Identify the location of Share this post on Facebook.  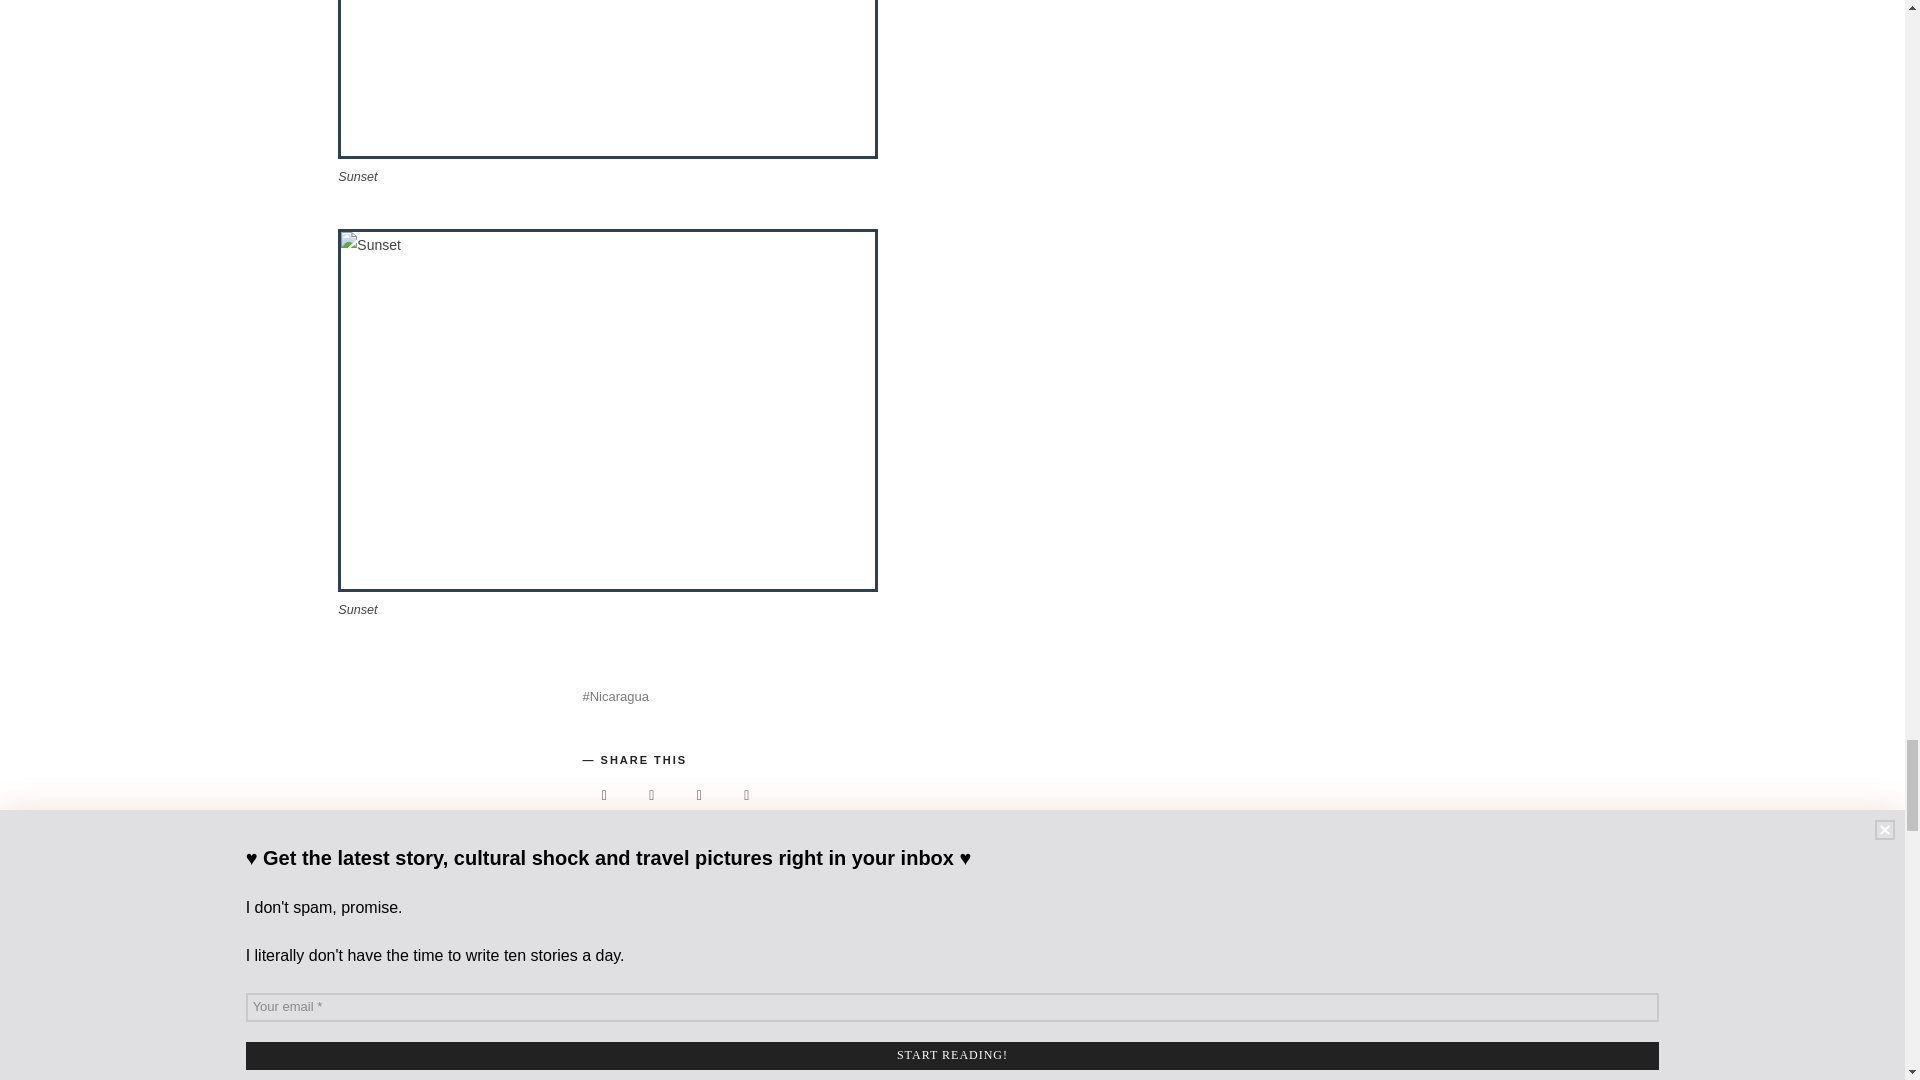
(603, 795).